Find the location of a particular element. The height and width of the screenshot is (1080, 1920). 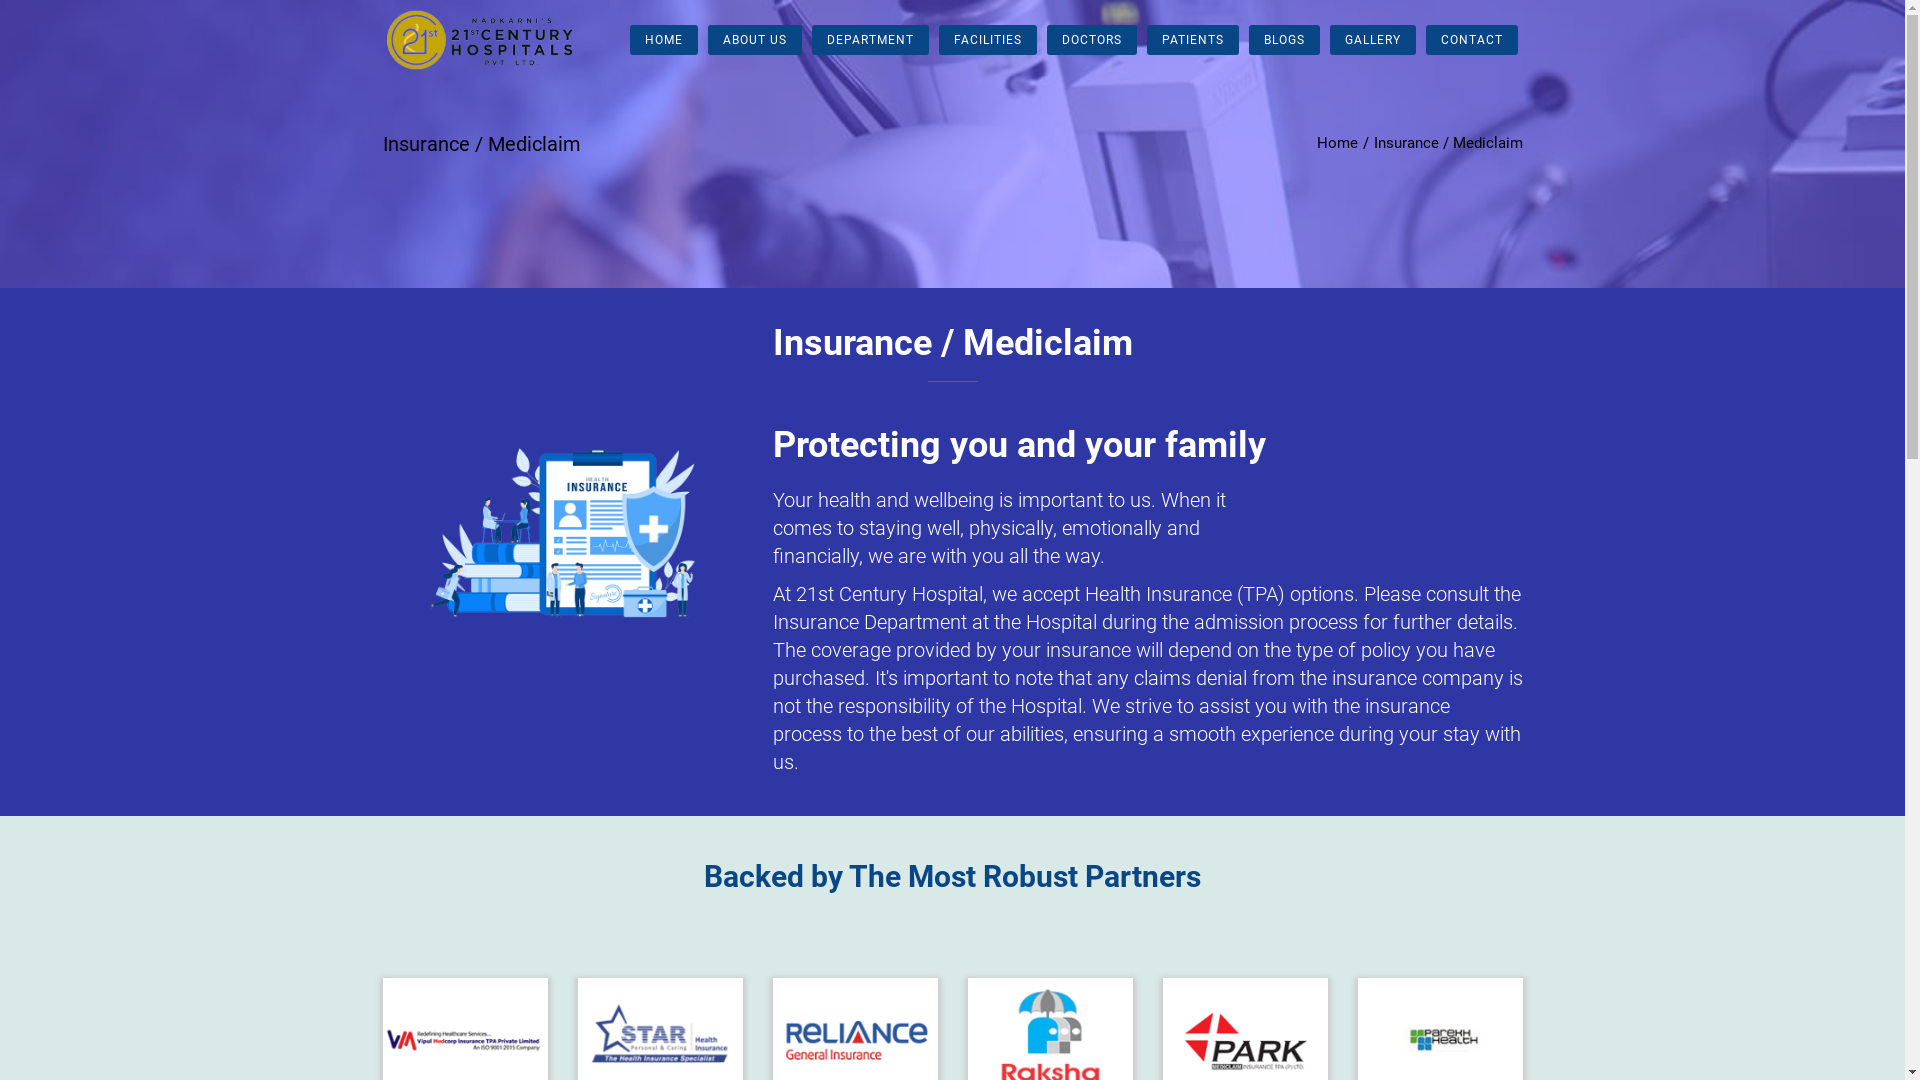

CONTACT is located at coordinates (1472, 40).